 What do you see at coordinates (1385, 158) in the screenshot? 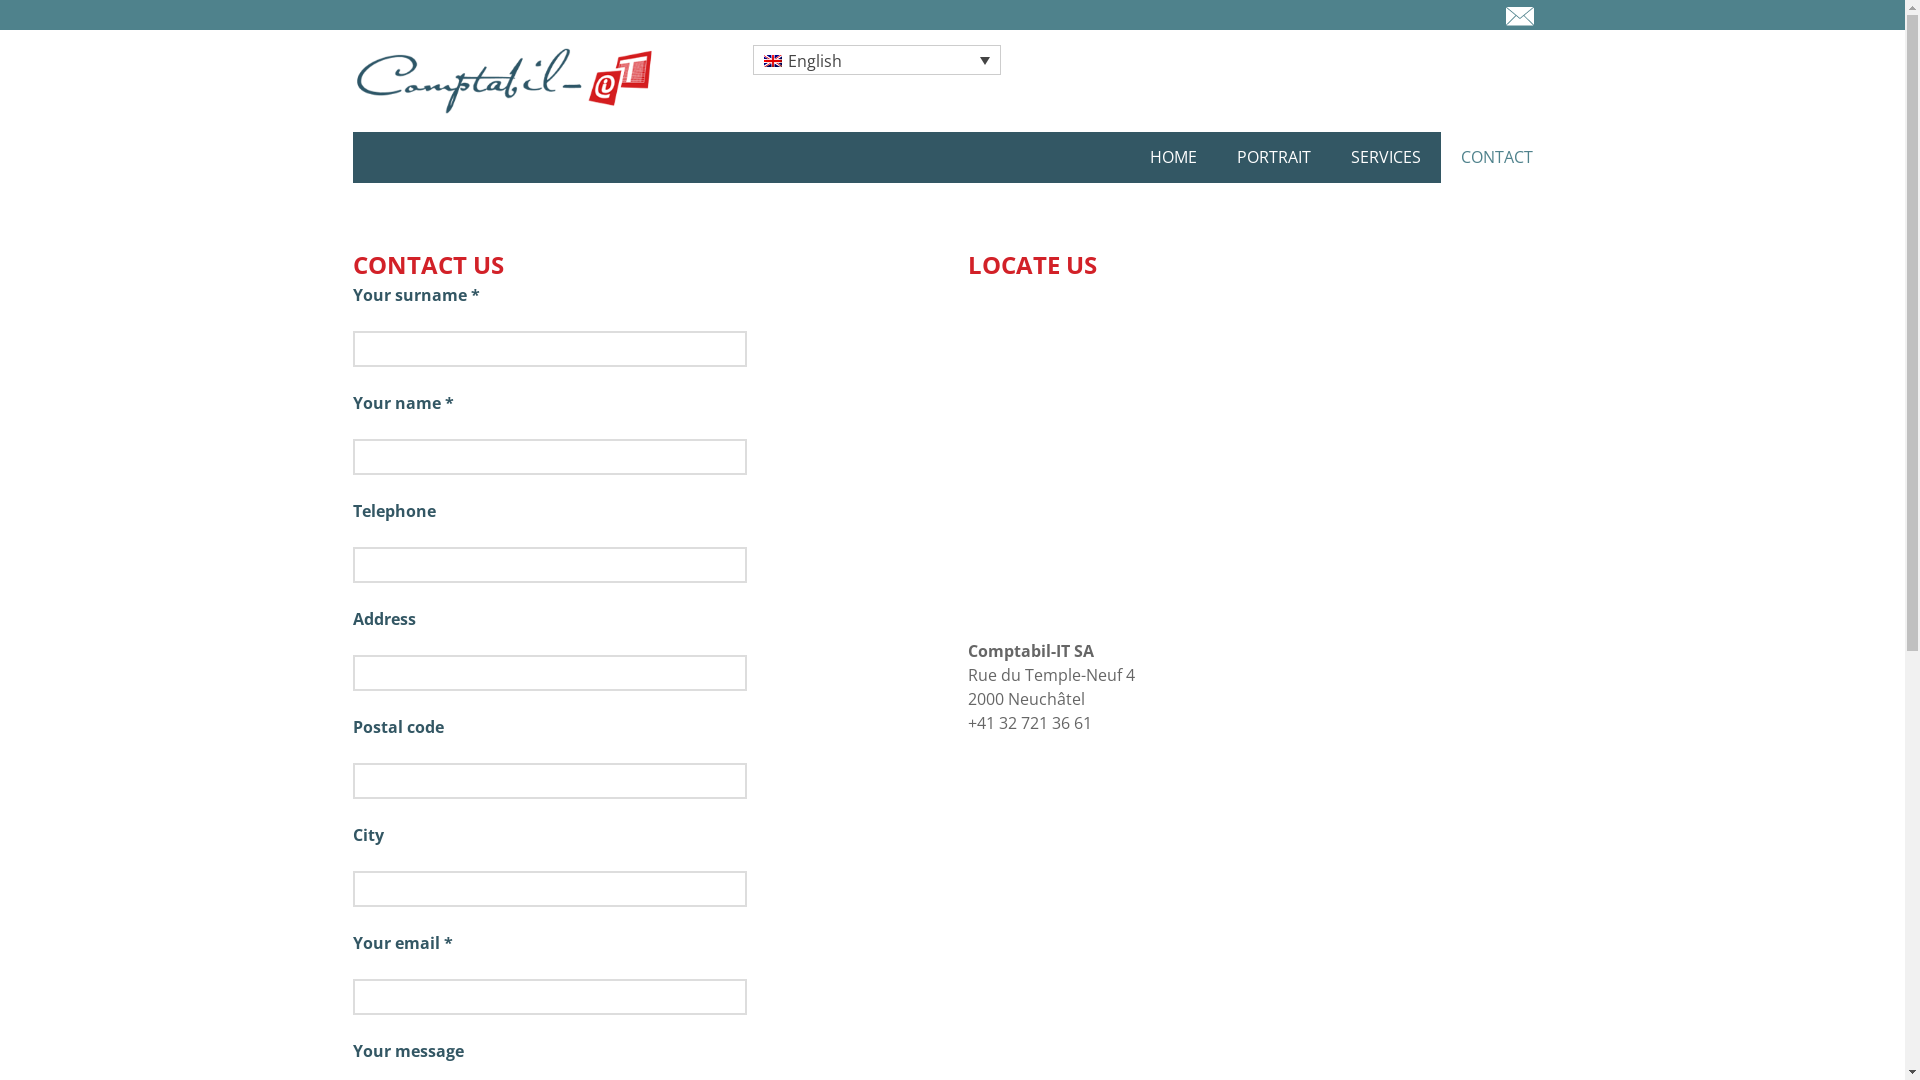
I see `SERVICES` at bounding box center [1385, 158].